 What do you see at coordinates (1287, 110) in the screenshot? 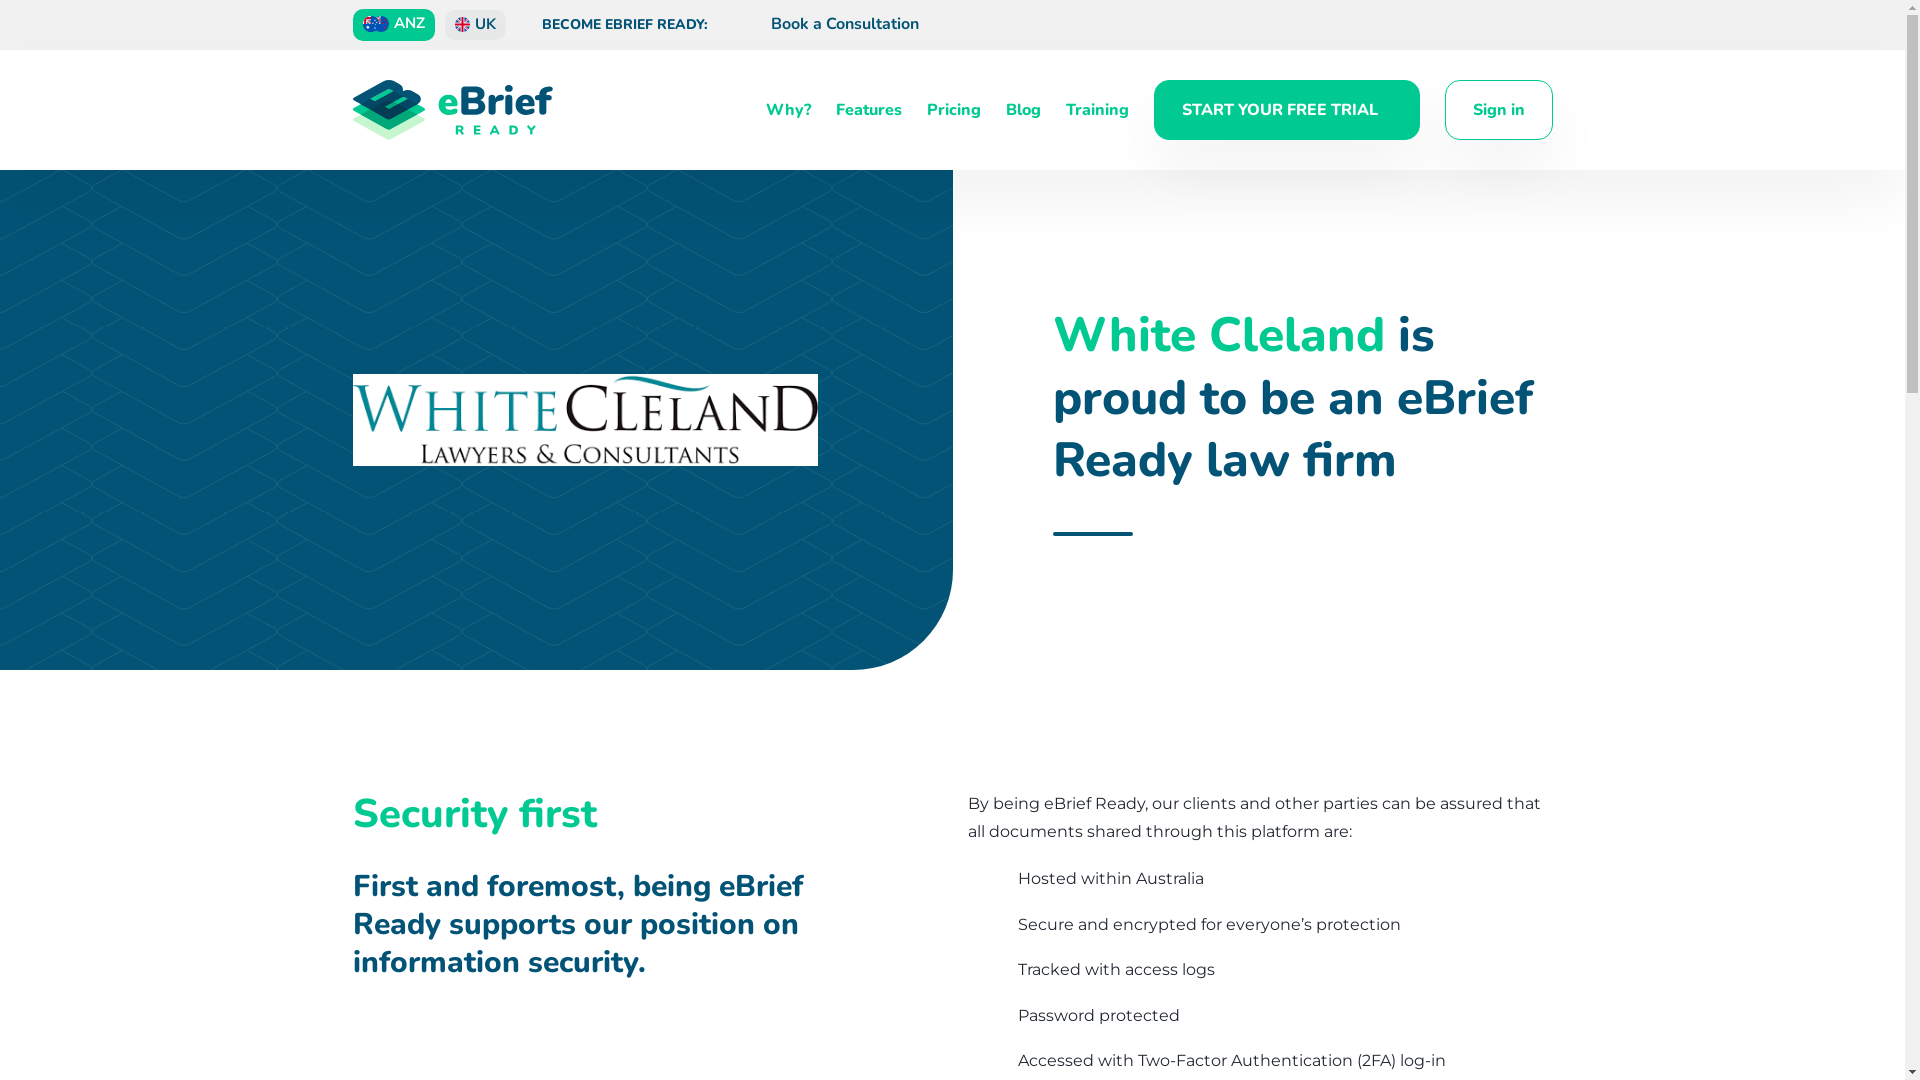
I see `START YOUR FREE TRIAL` at bounding box center [1287, 110].